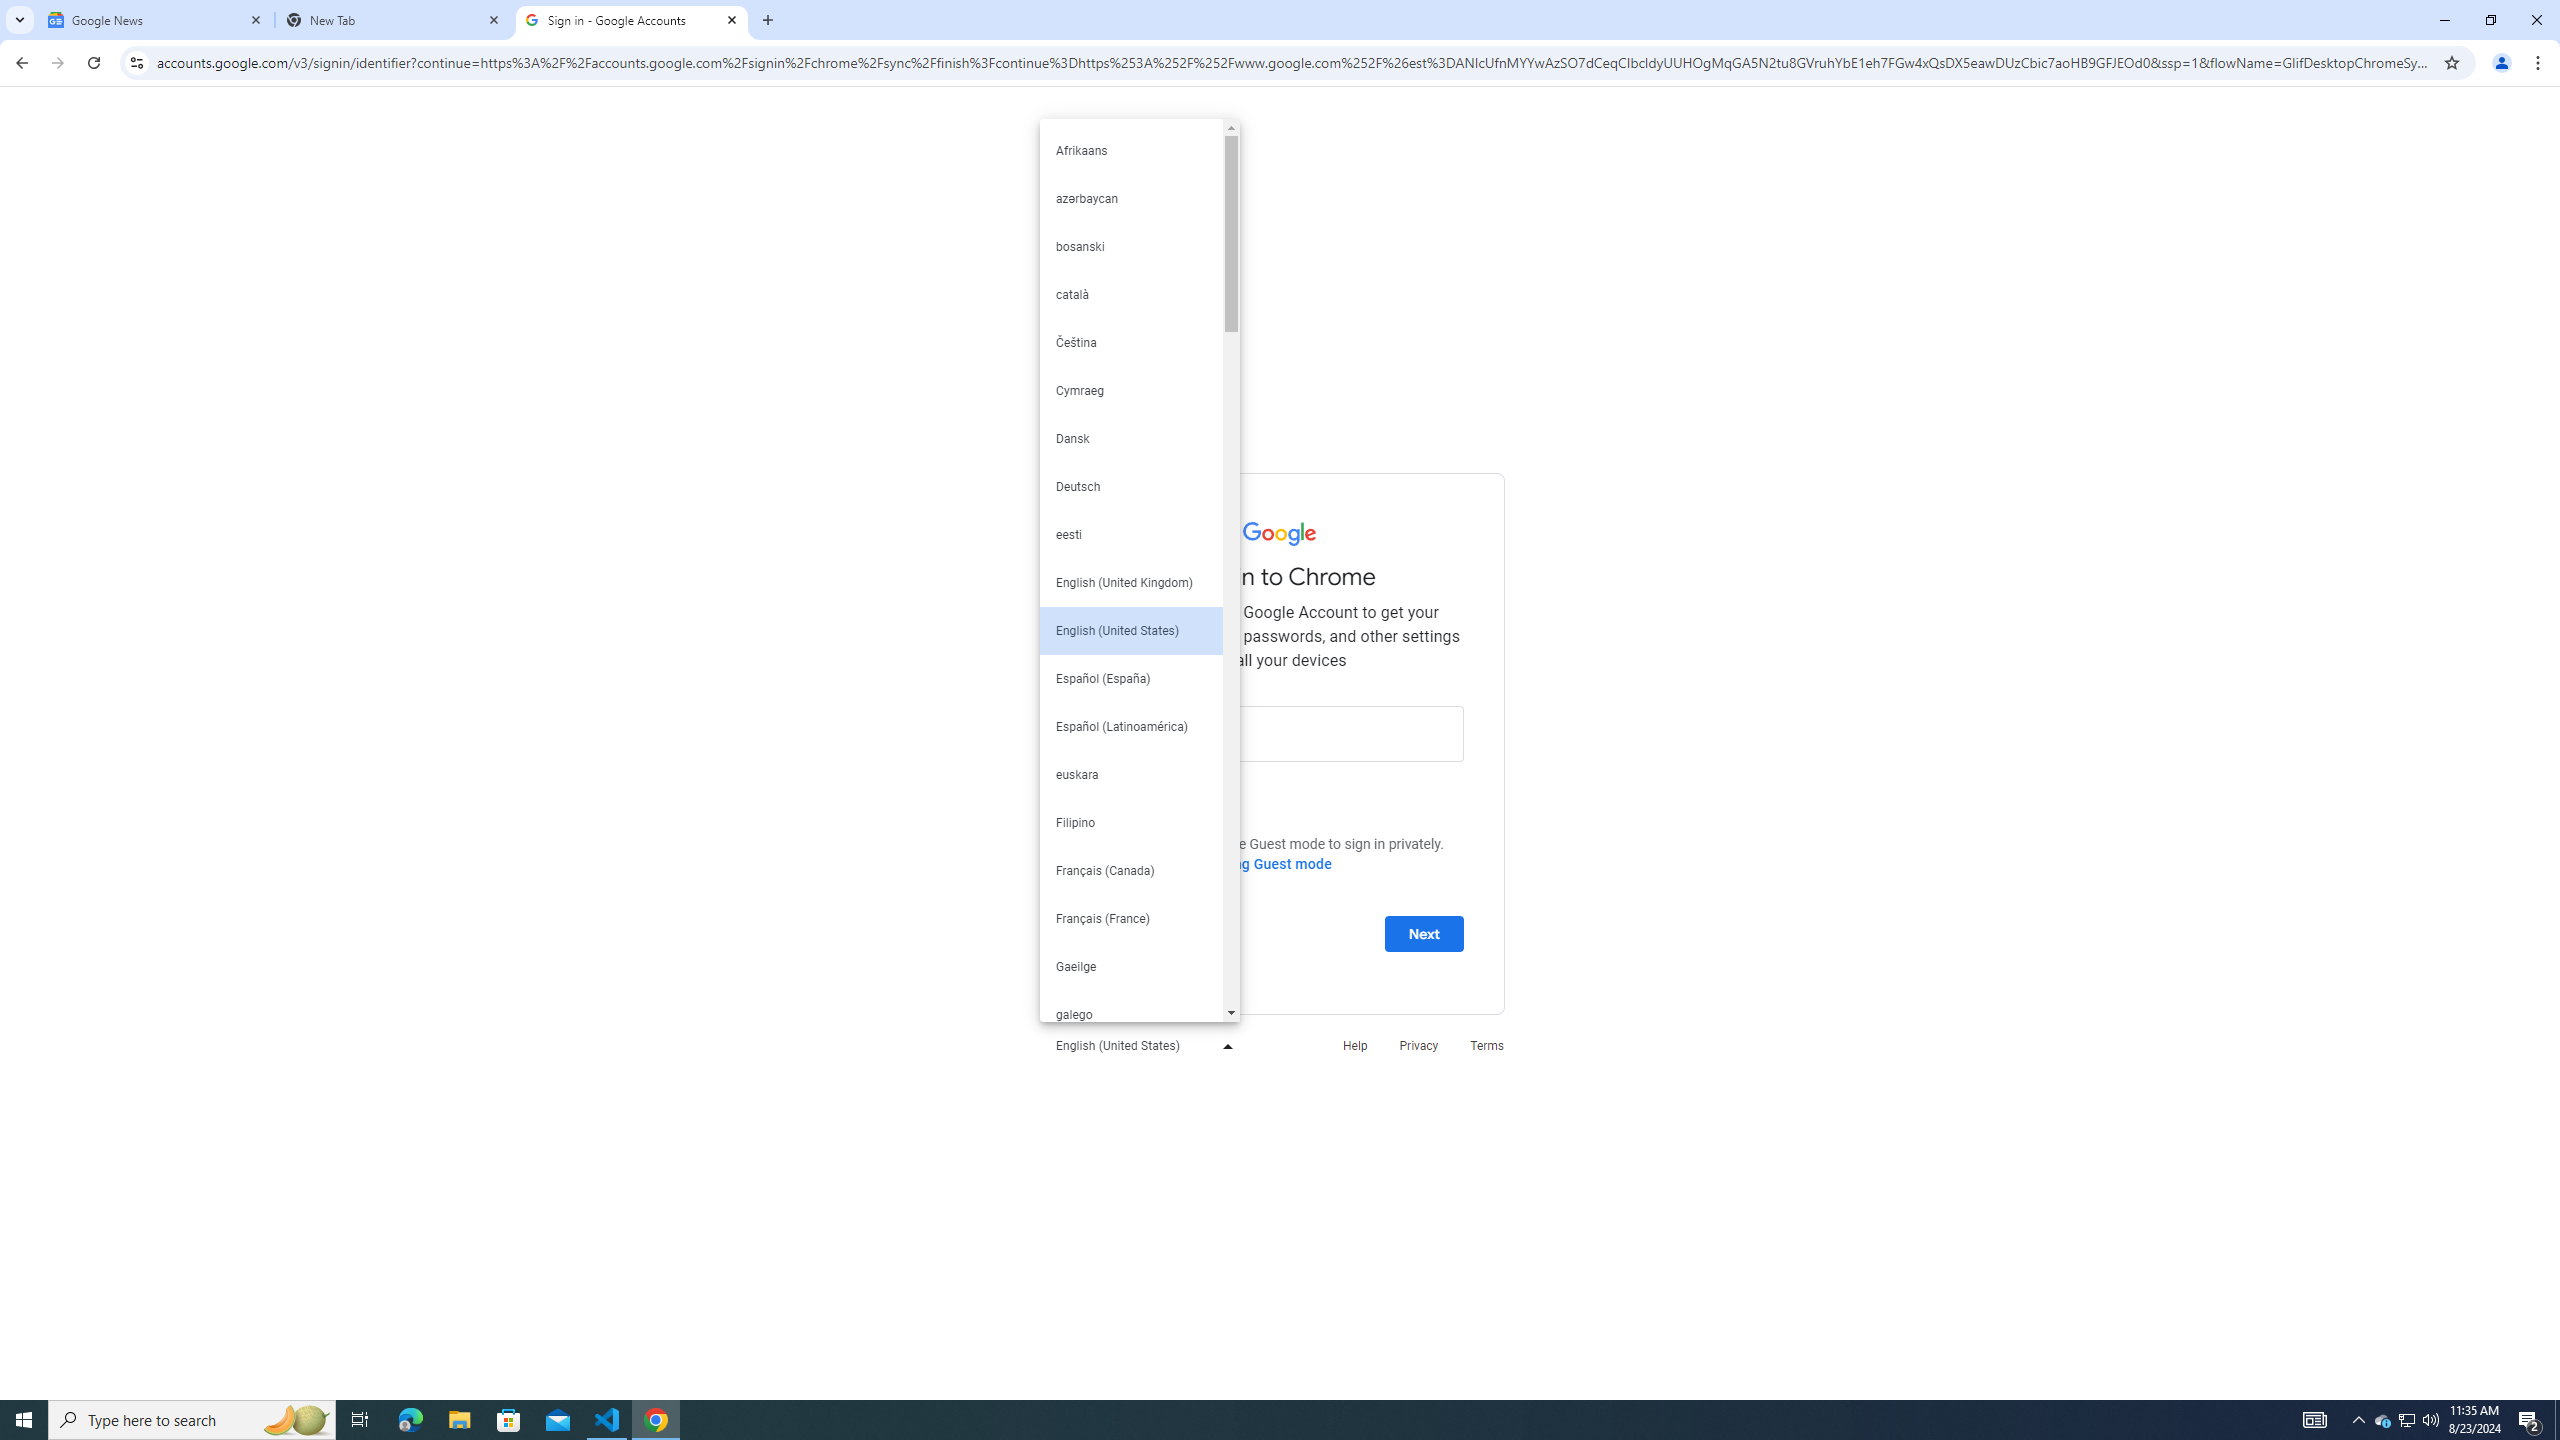 This screenshot has width=2560, height=1440. Describe the element at coordinates (394, 20) in the screenshot. I see `New Tab` at that location.